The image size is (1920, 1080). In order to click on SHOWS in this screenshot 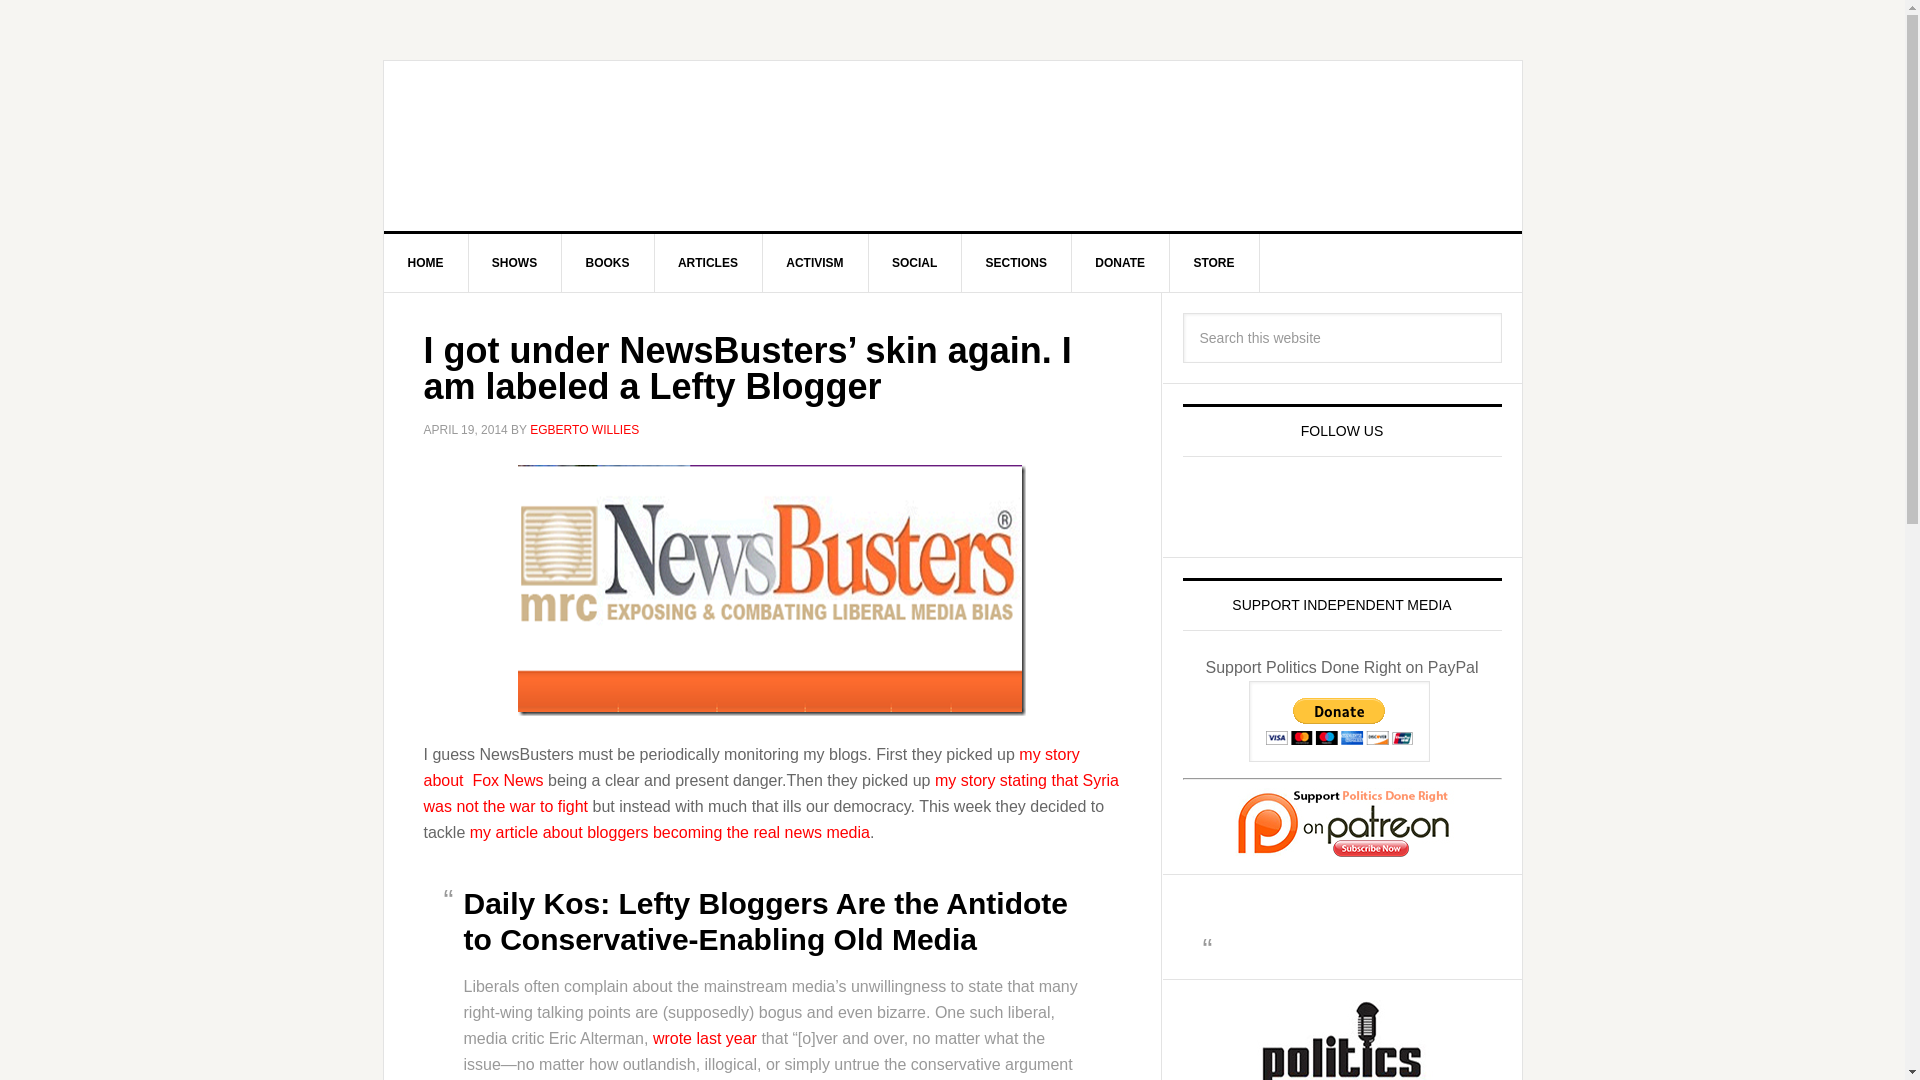, I will do `click(515, 262)`.